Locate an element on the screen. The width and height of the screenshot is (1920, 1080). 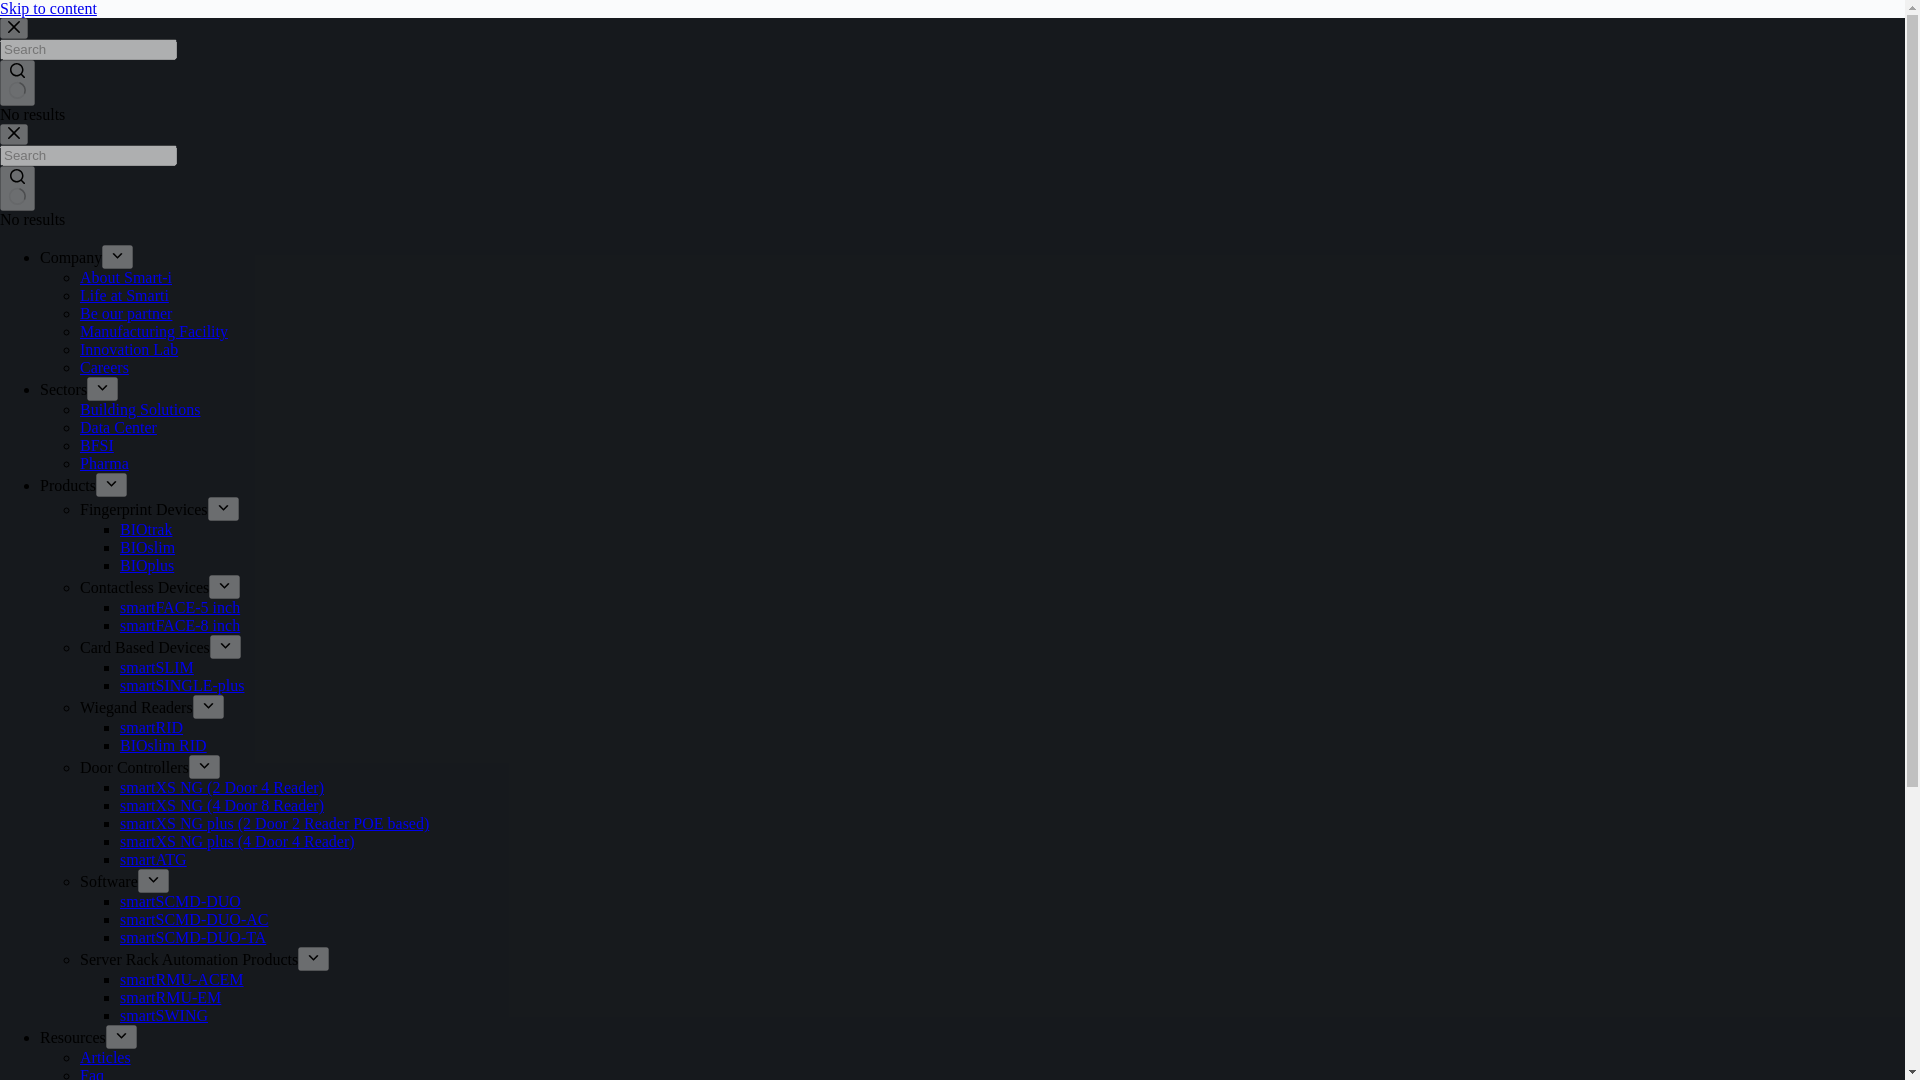
Company is located at coordinates (70, 257).